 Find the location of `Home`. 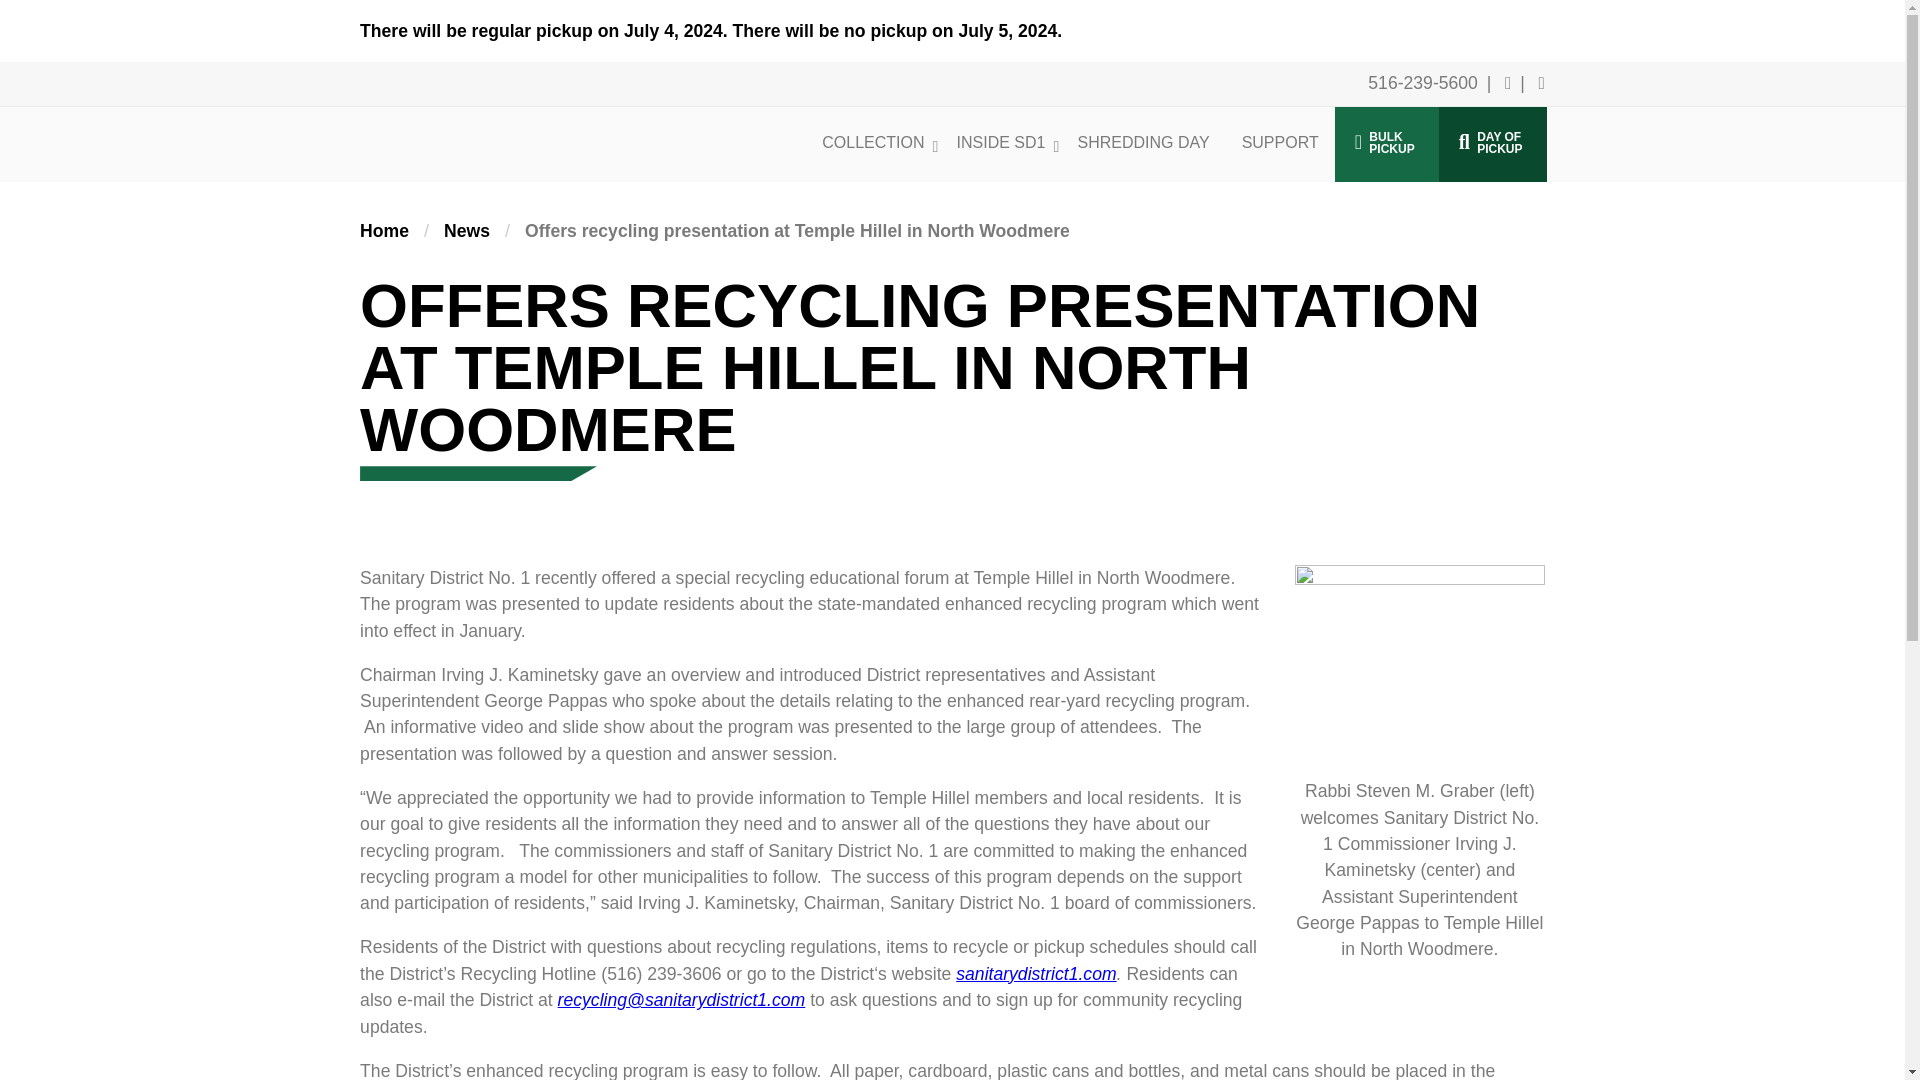

Home is located at coordinates (873, 142).